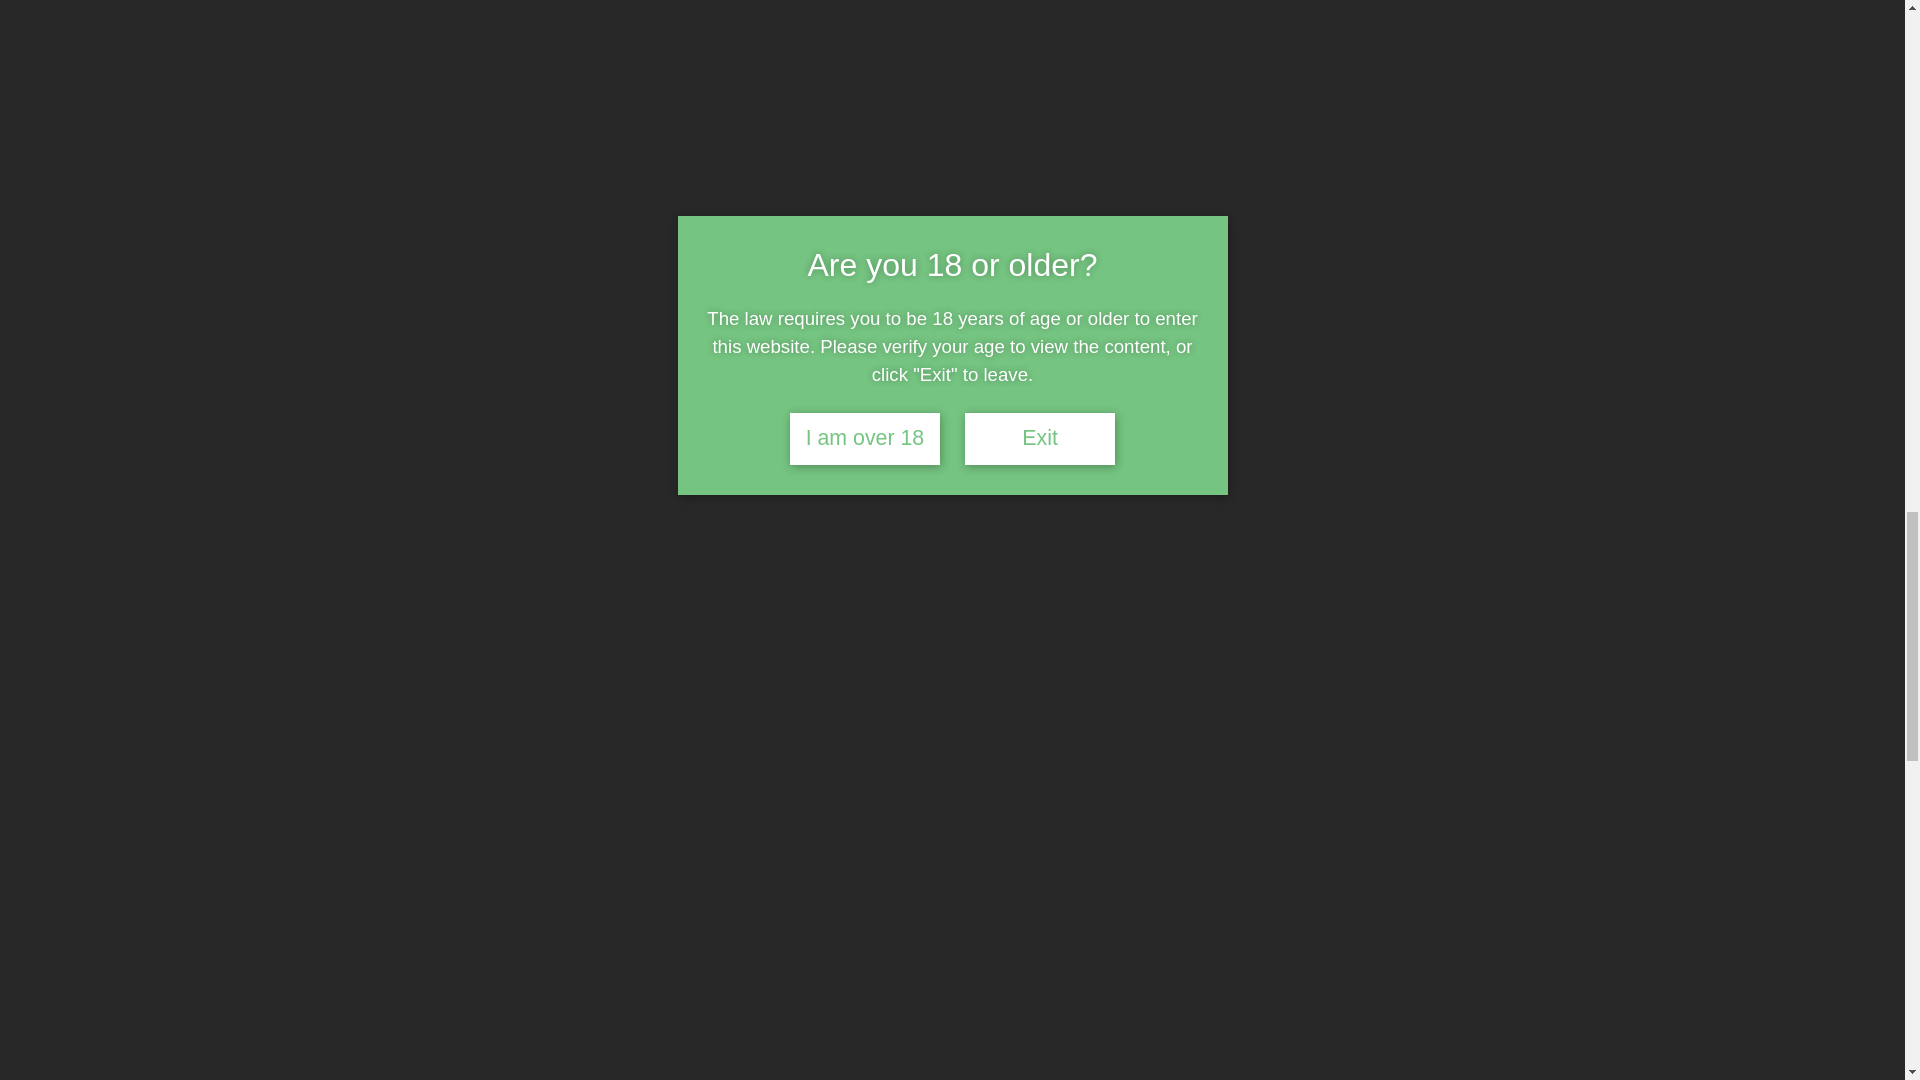 The height and width of the screenshot is (1080, 1920). What do you see at coordinates (425, 789) in the screenshot?
I see `Email` at bounding box center [425, 789].